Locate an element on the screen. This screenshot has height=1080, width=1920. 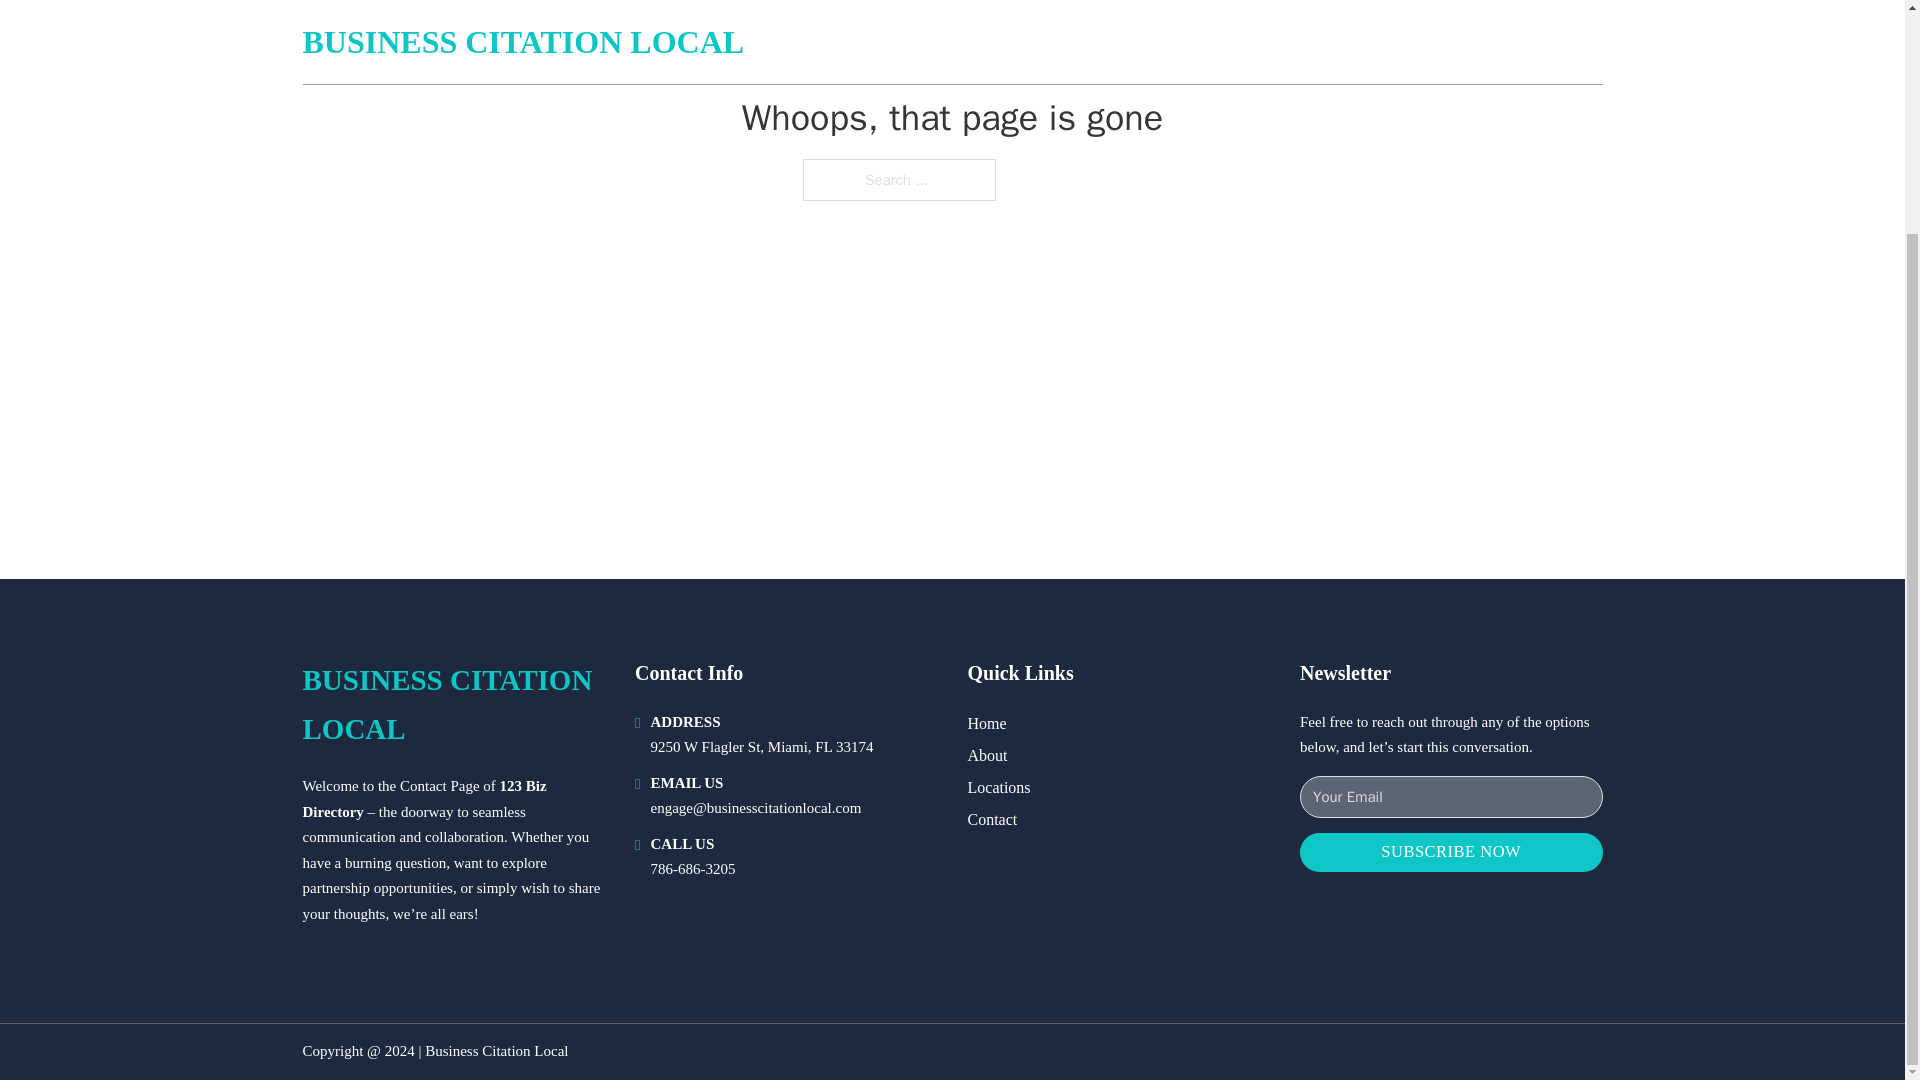
SUBSCRIBE NOW is located at coordinates (1451, 852).